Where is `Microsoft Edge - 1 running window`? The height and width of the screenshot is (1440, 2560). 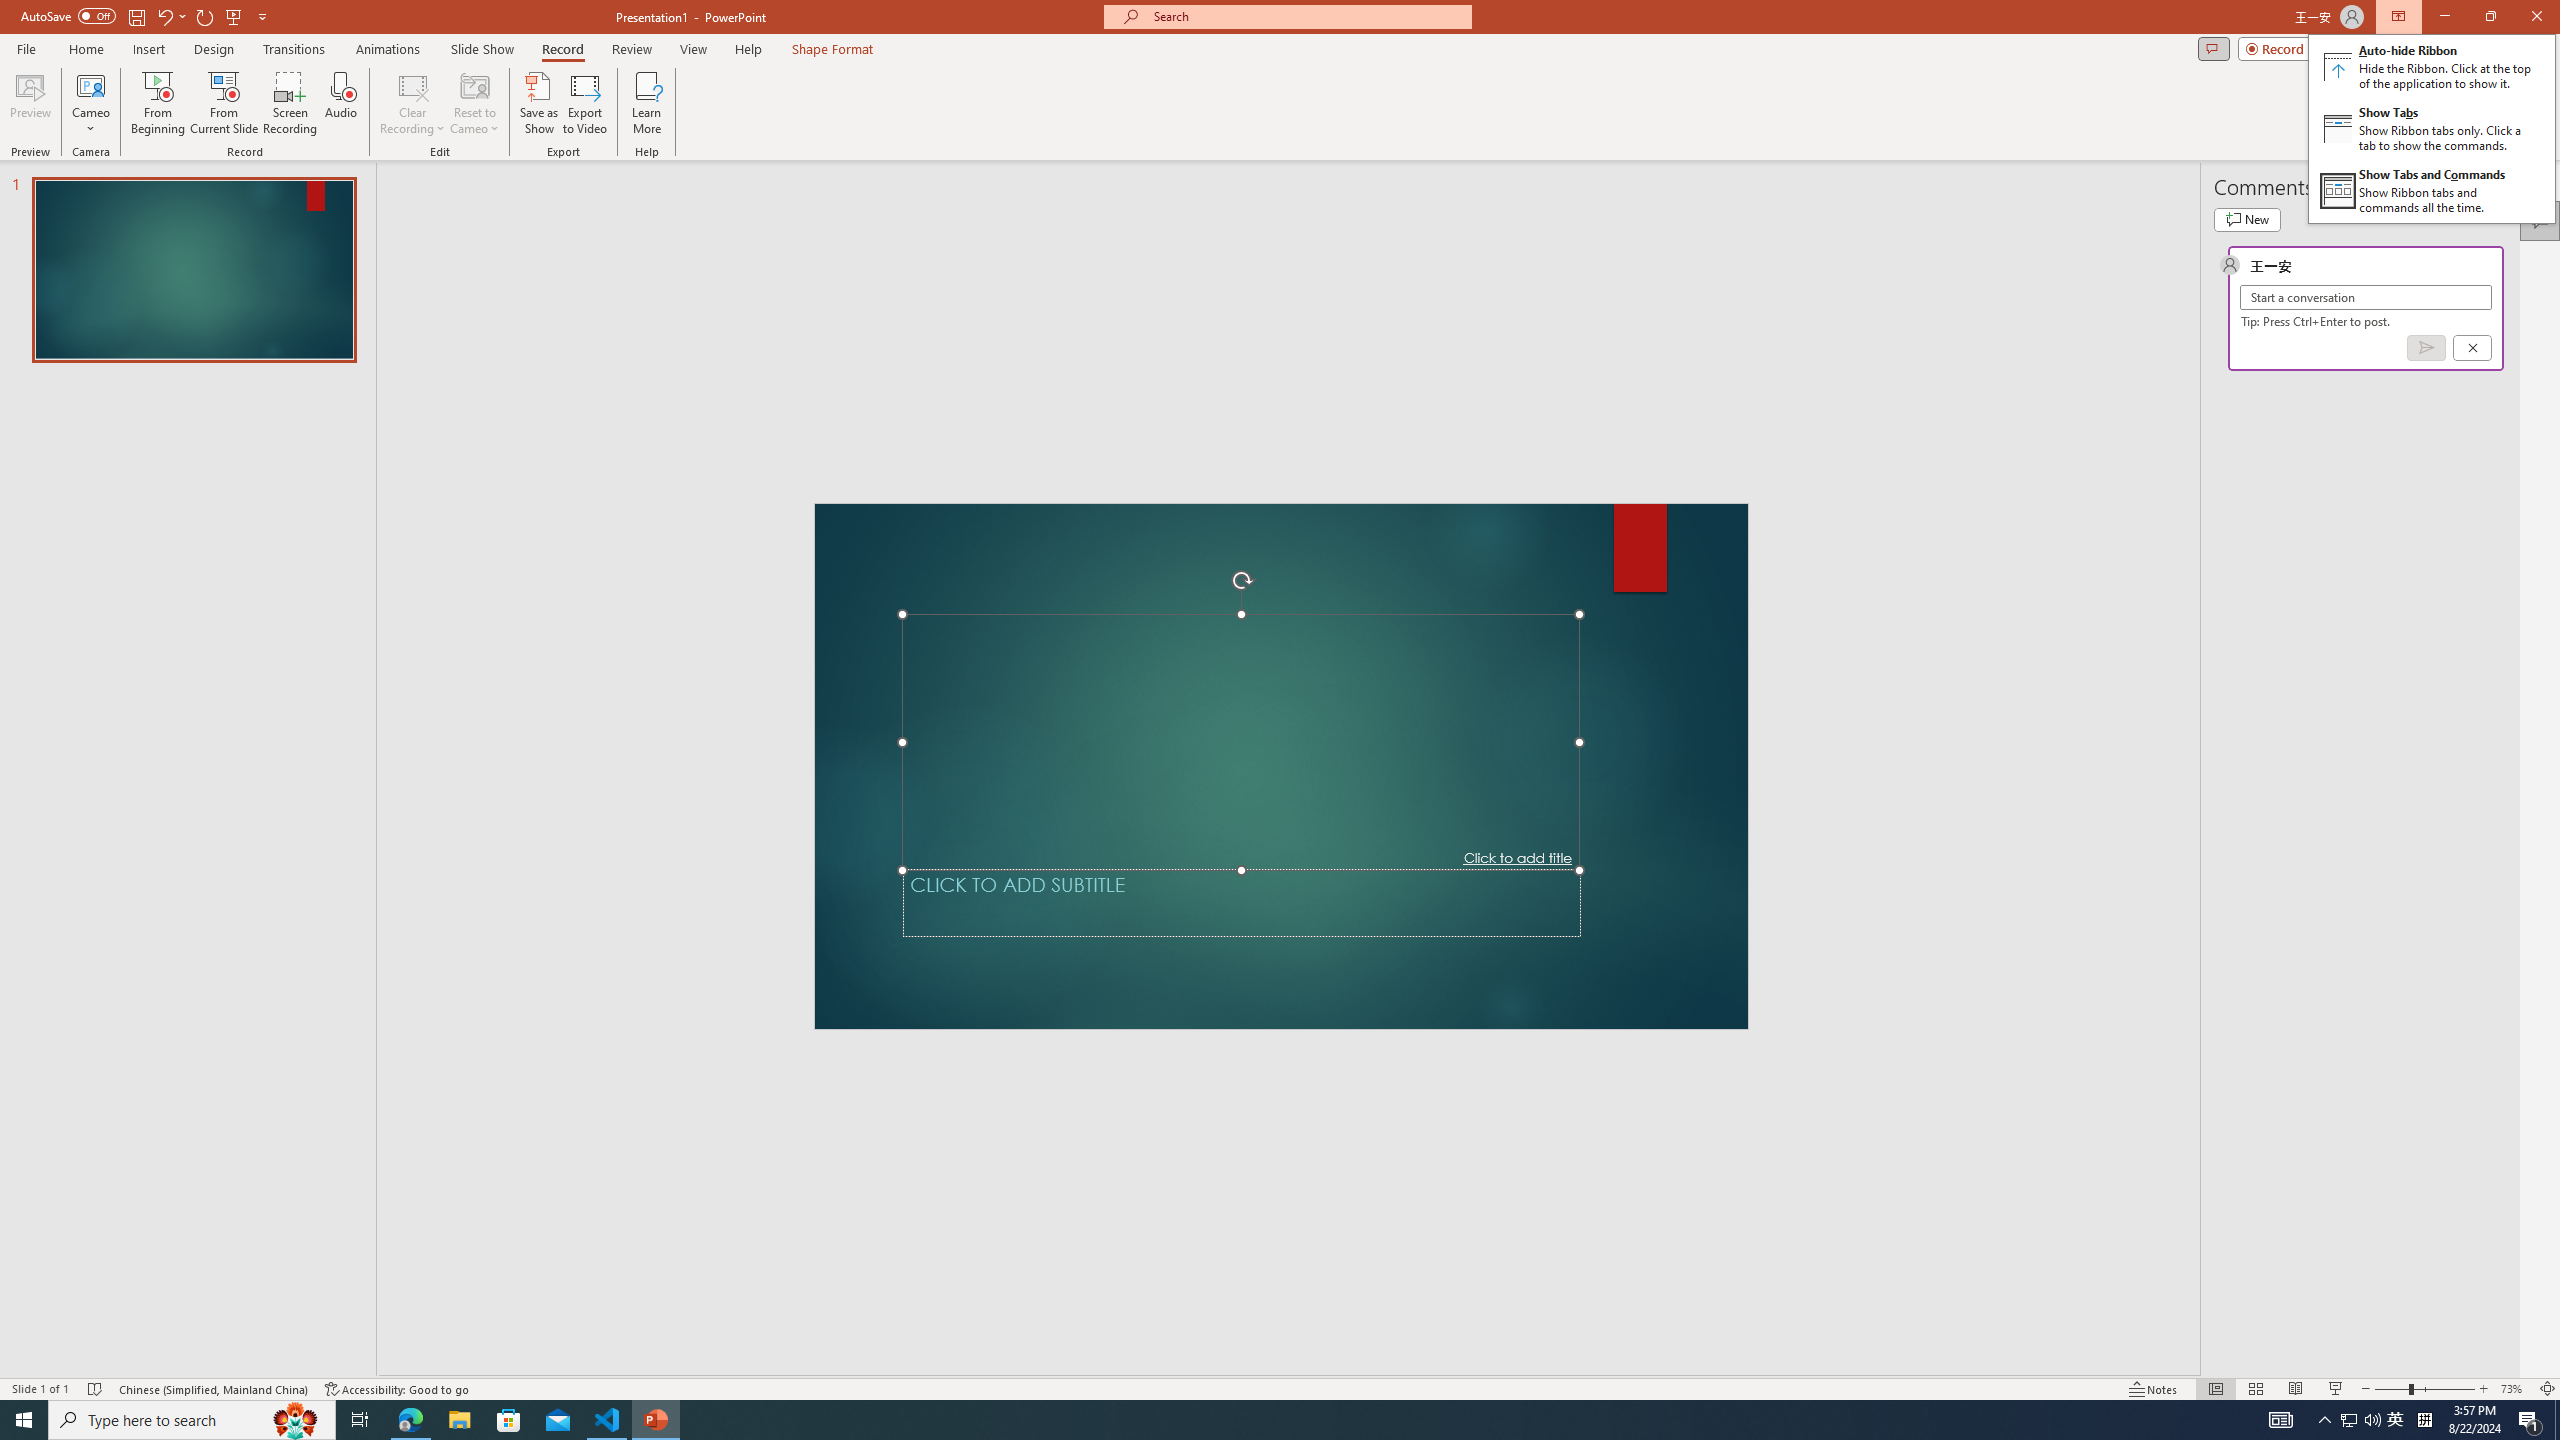 Microsoft Edge - 1 running window is located at coordinates (410, 1420).